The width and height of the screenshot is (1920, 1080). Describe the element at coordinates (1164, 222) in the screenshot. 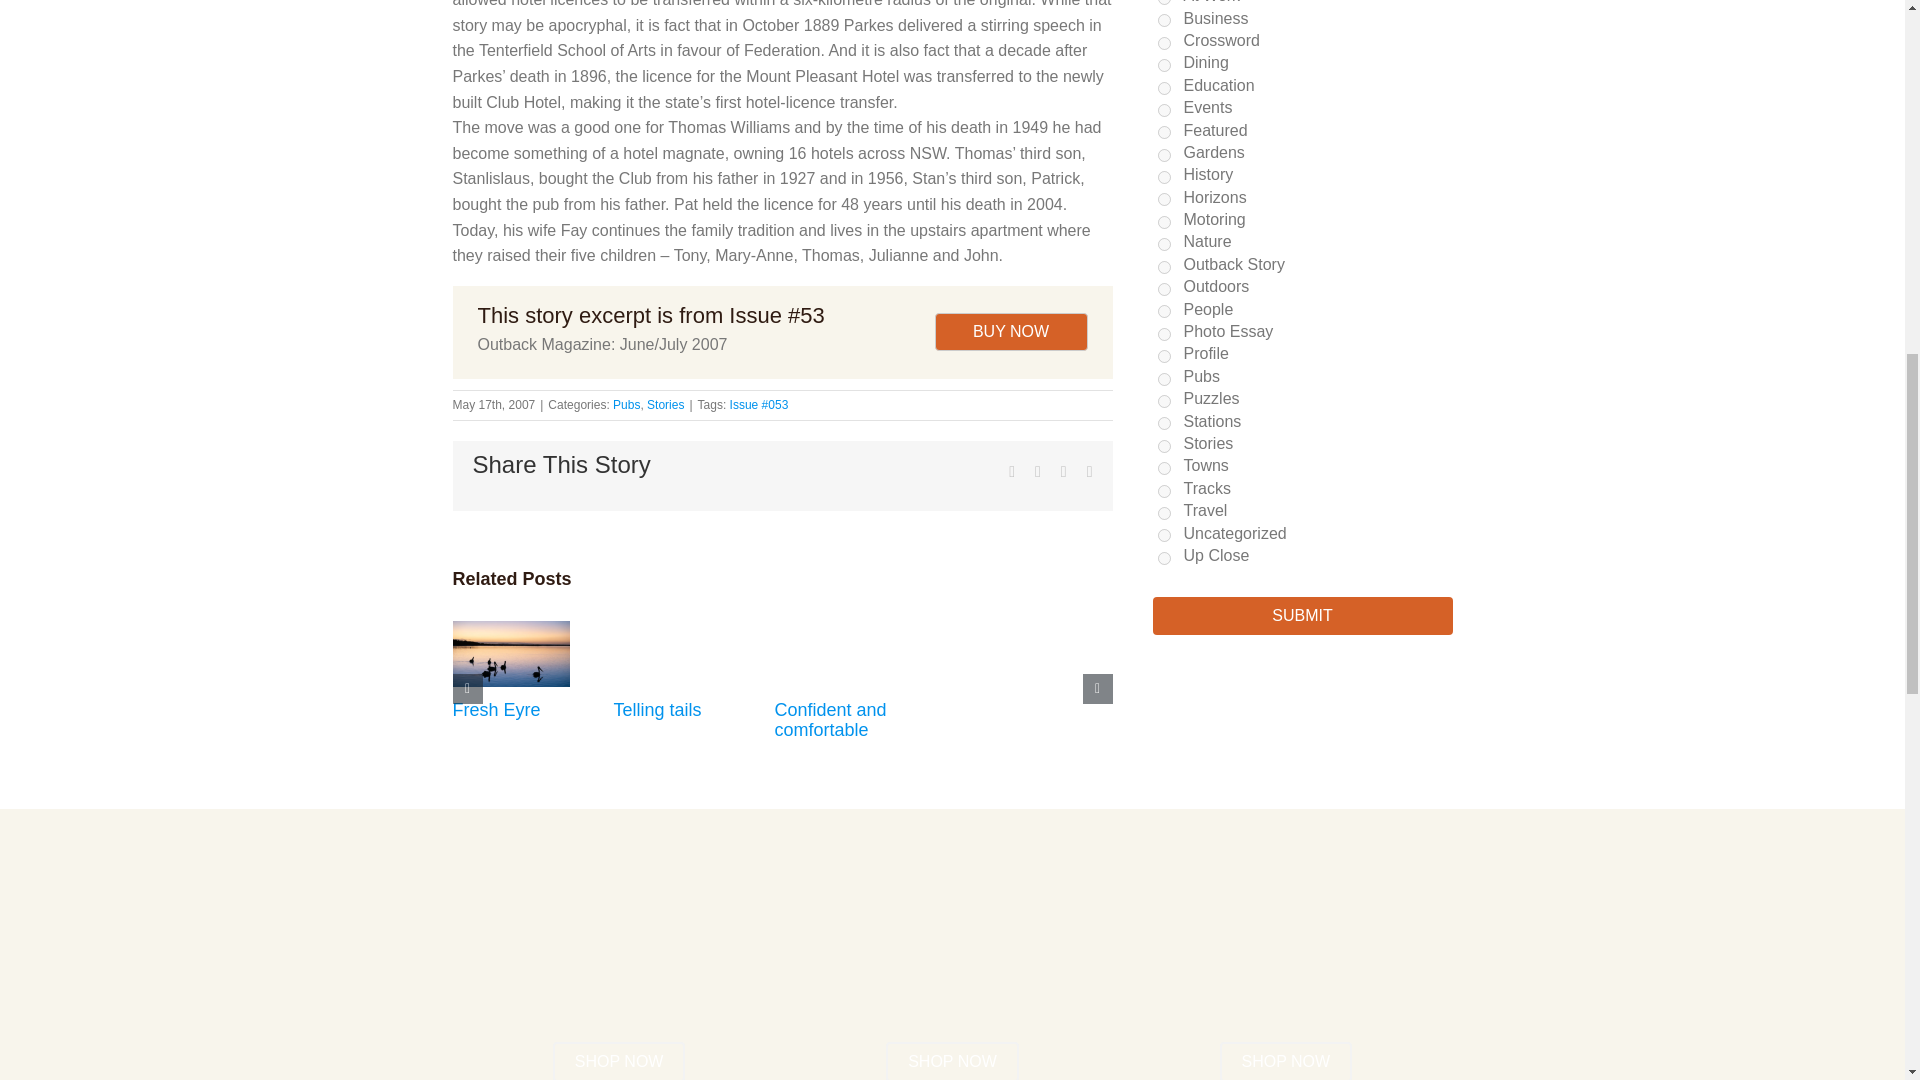

I see `motoring` at that location.